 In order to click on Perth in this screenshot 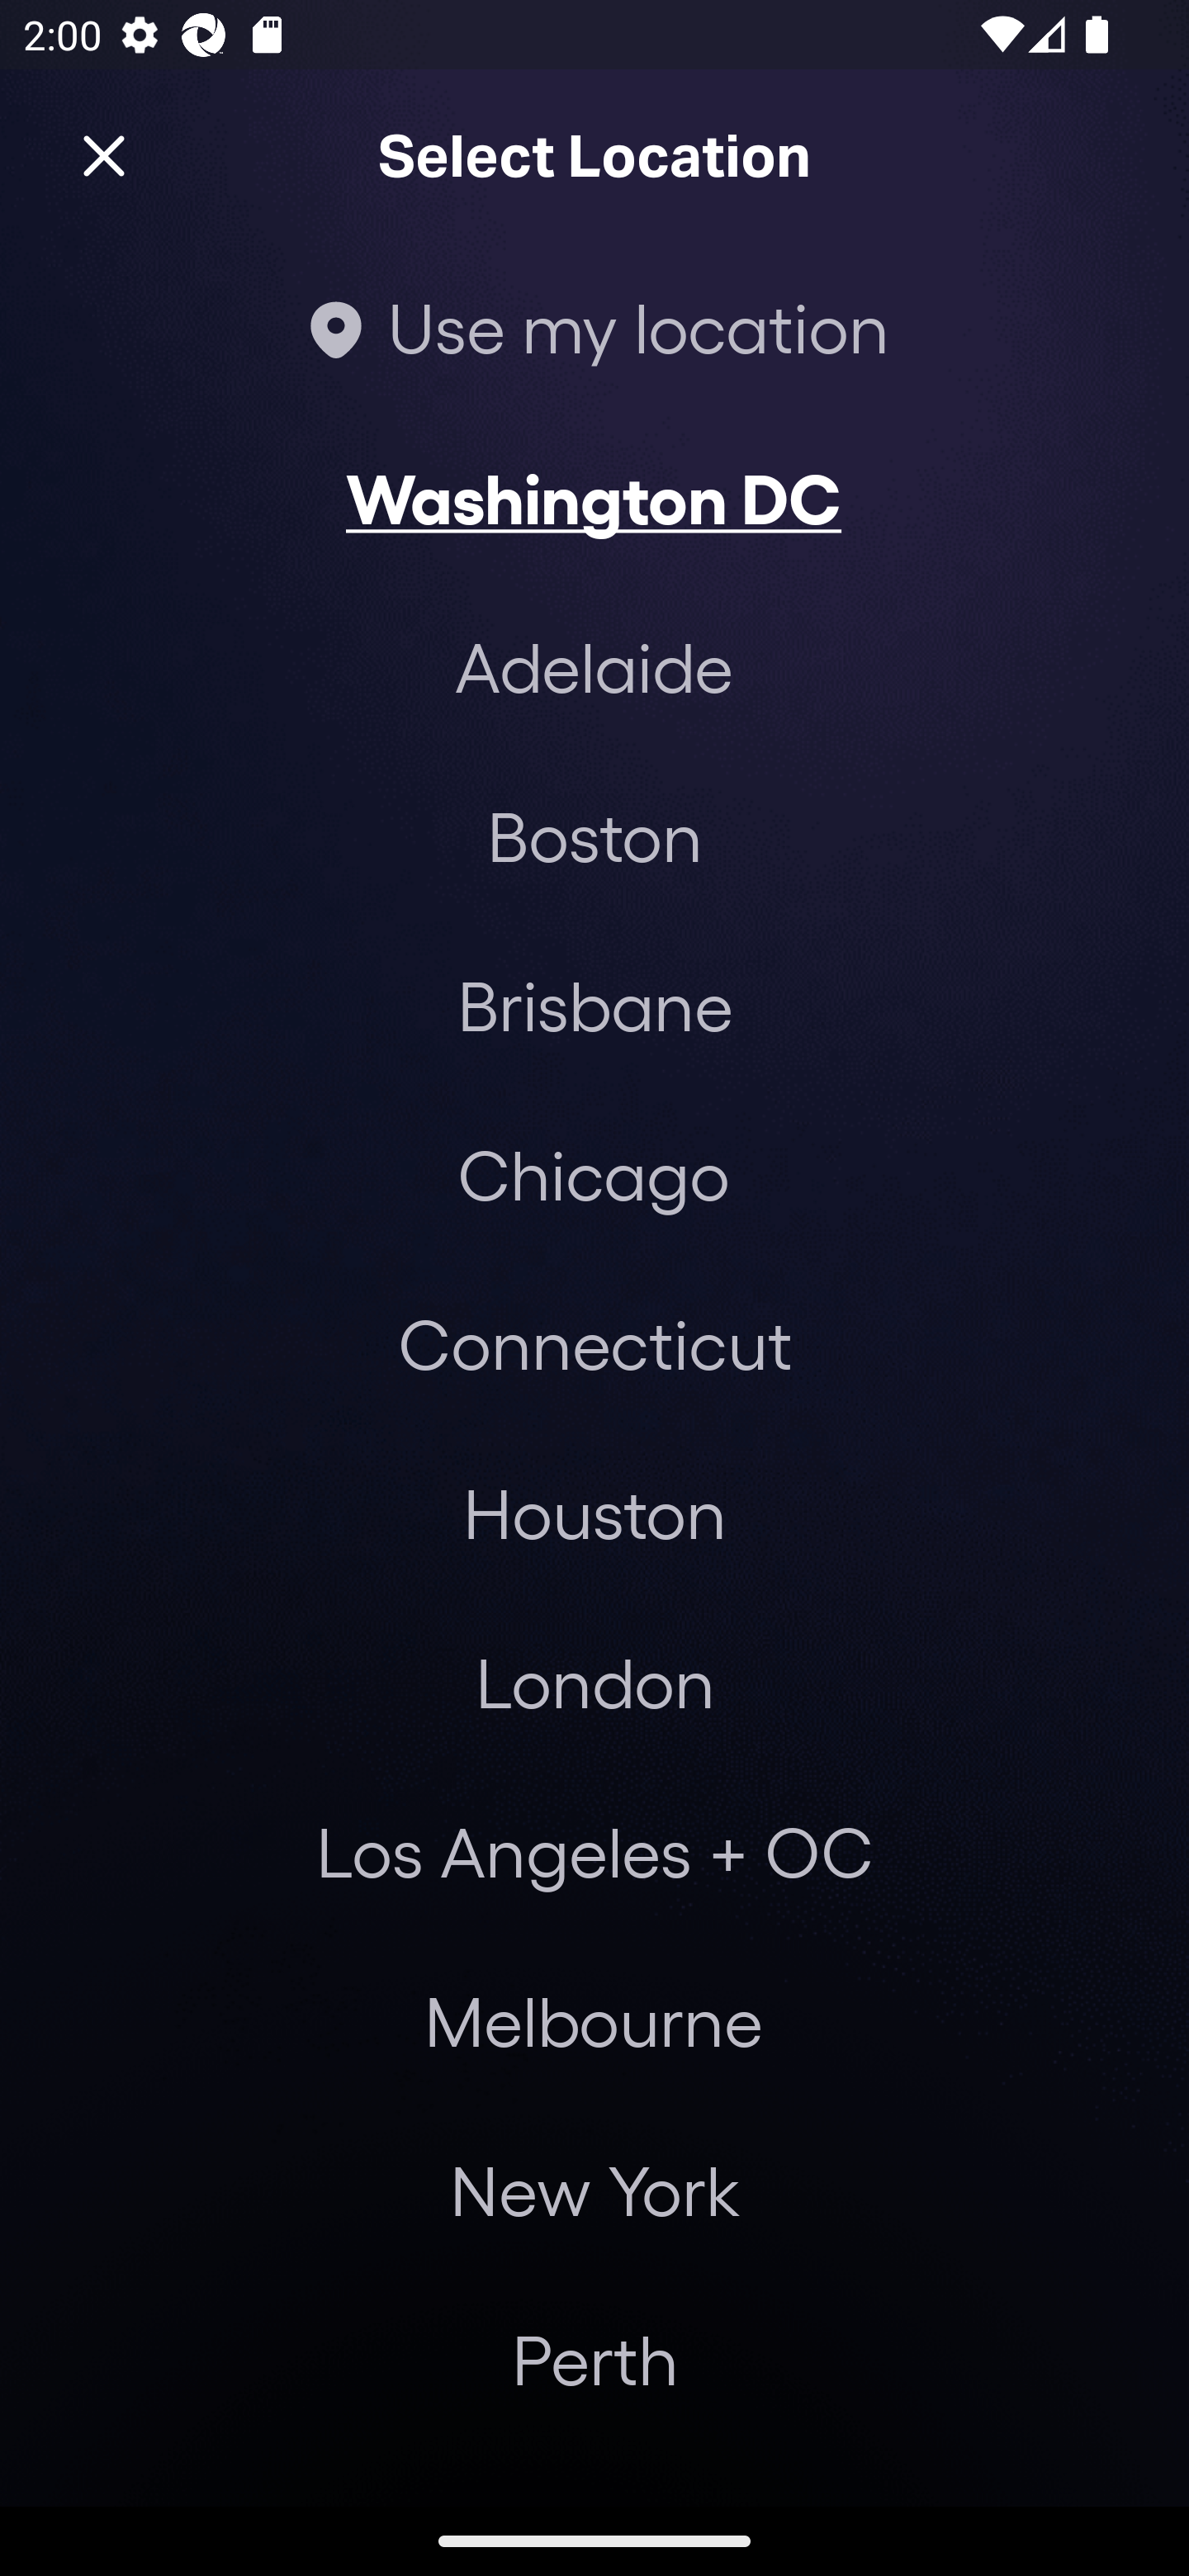, I will do `click(594, 2359)`.